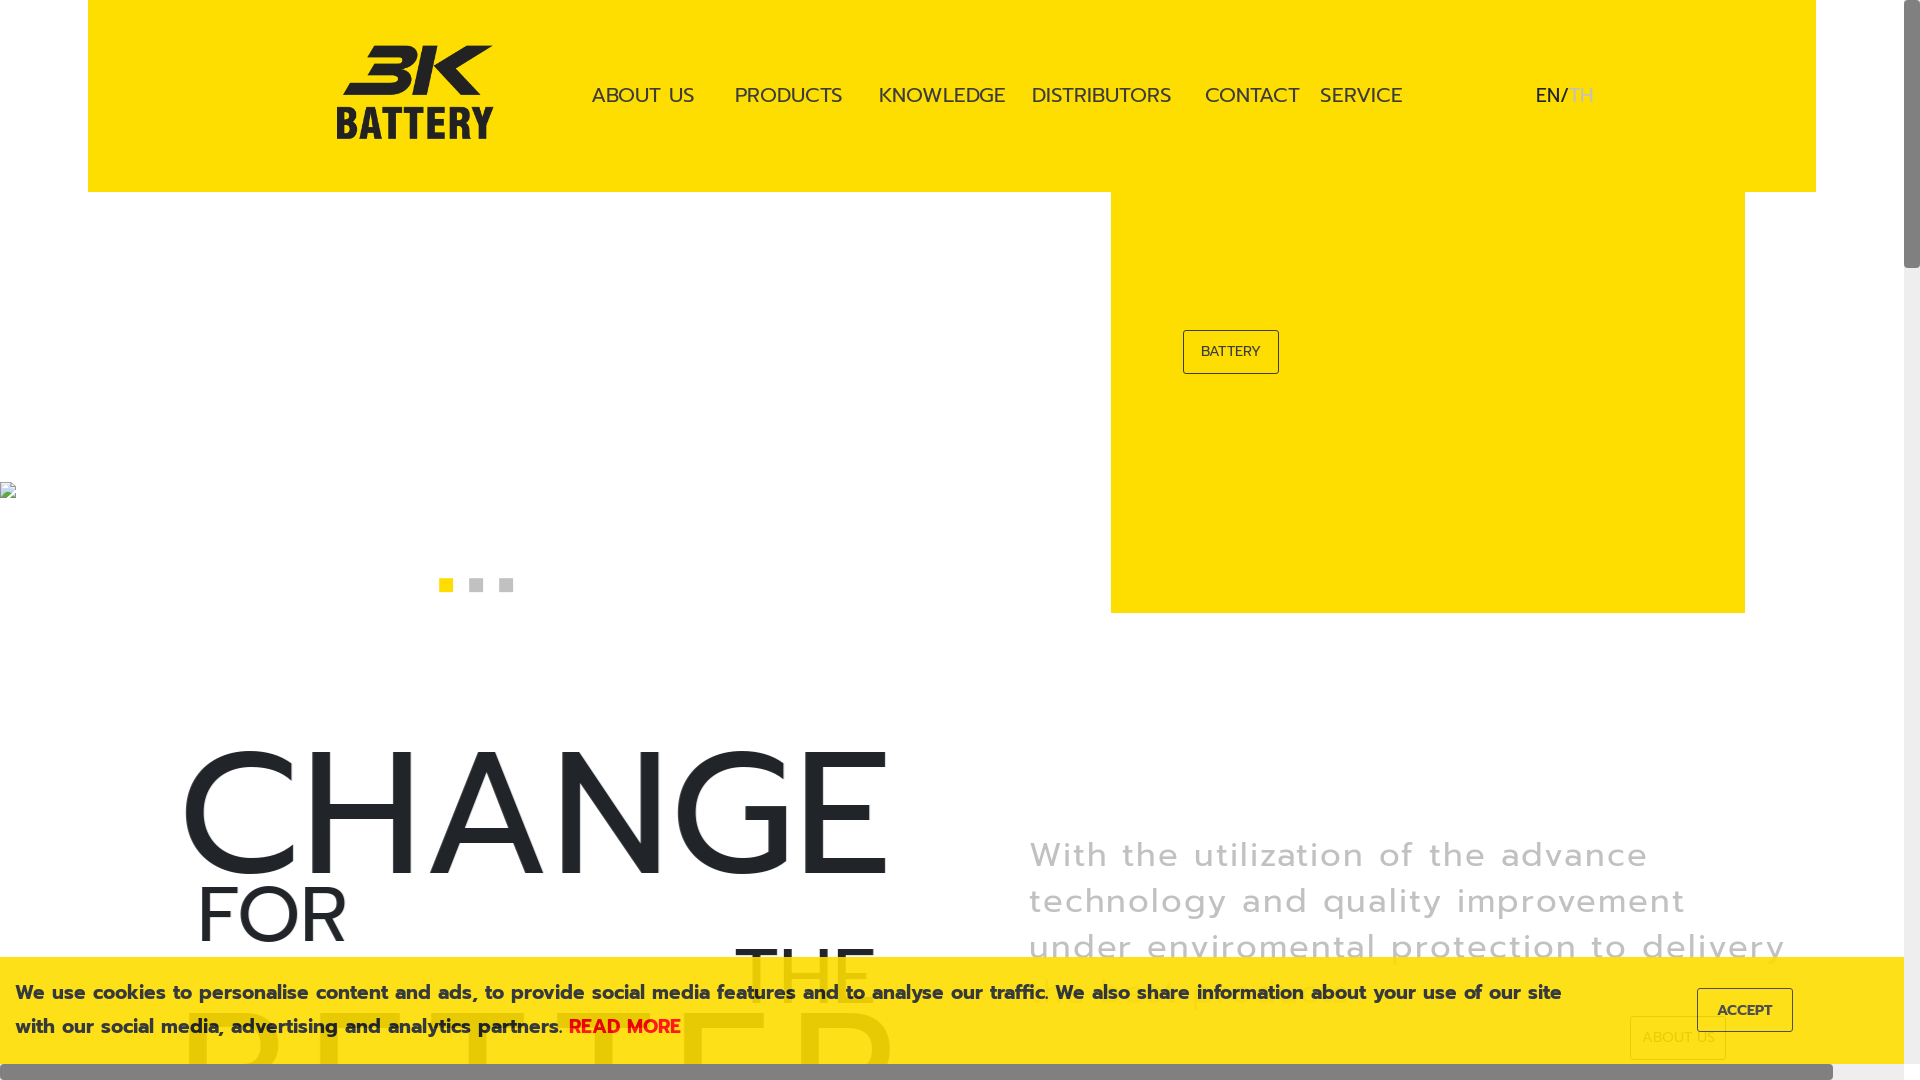  Describe the element at coordinates (792, 96) in the screenshot. I see `PRODUCTS` at that location.